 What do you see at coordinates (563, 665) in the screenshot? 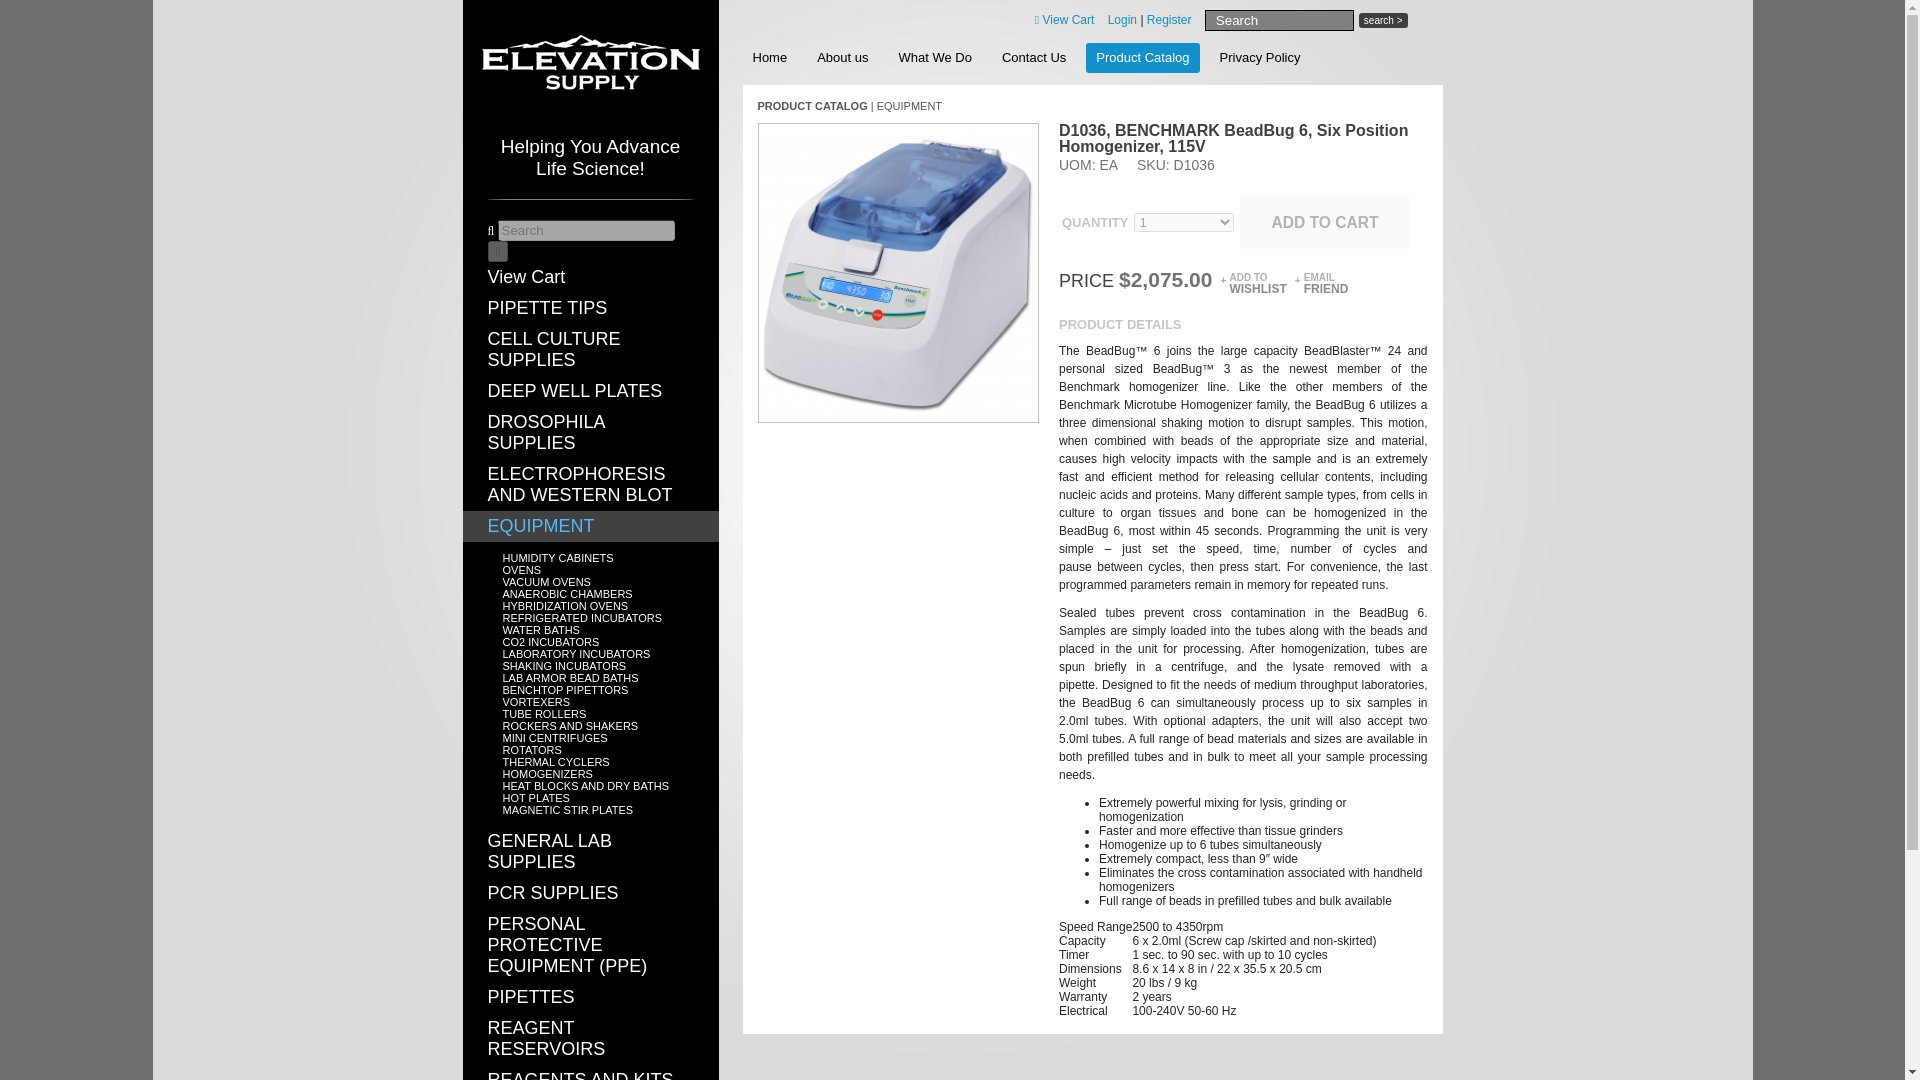
I see `SHAKING INCUBATORS` at bounding box center [563, 665].